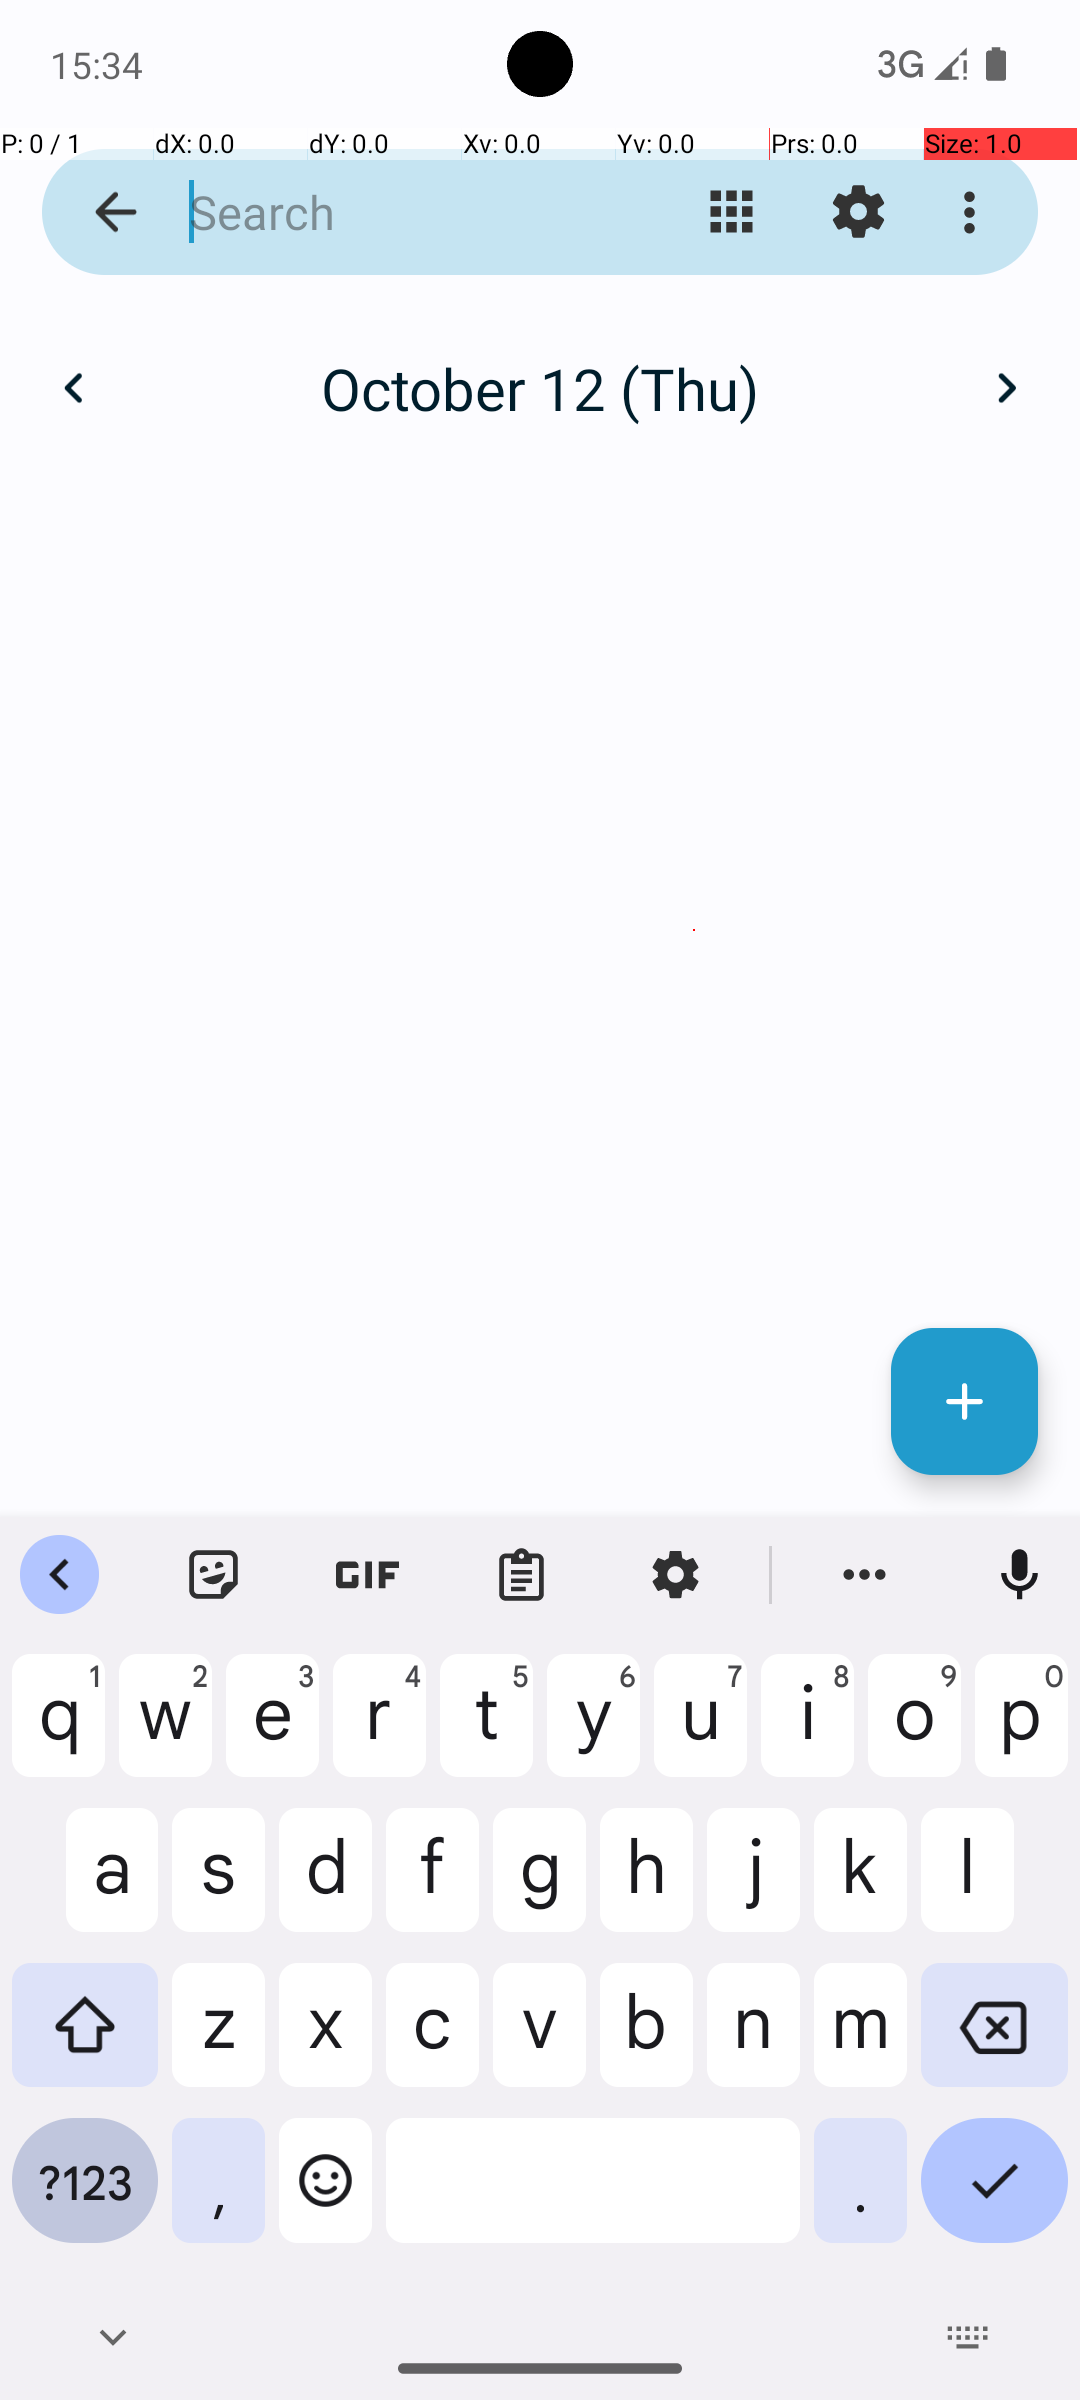 The width and height of the screenshot is (1080, 2400). Describe the element at coordinates (540, 388) in the screenshot. I see `October 12 (Thu)` at that location.